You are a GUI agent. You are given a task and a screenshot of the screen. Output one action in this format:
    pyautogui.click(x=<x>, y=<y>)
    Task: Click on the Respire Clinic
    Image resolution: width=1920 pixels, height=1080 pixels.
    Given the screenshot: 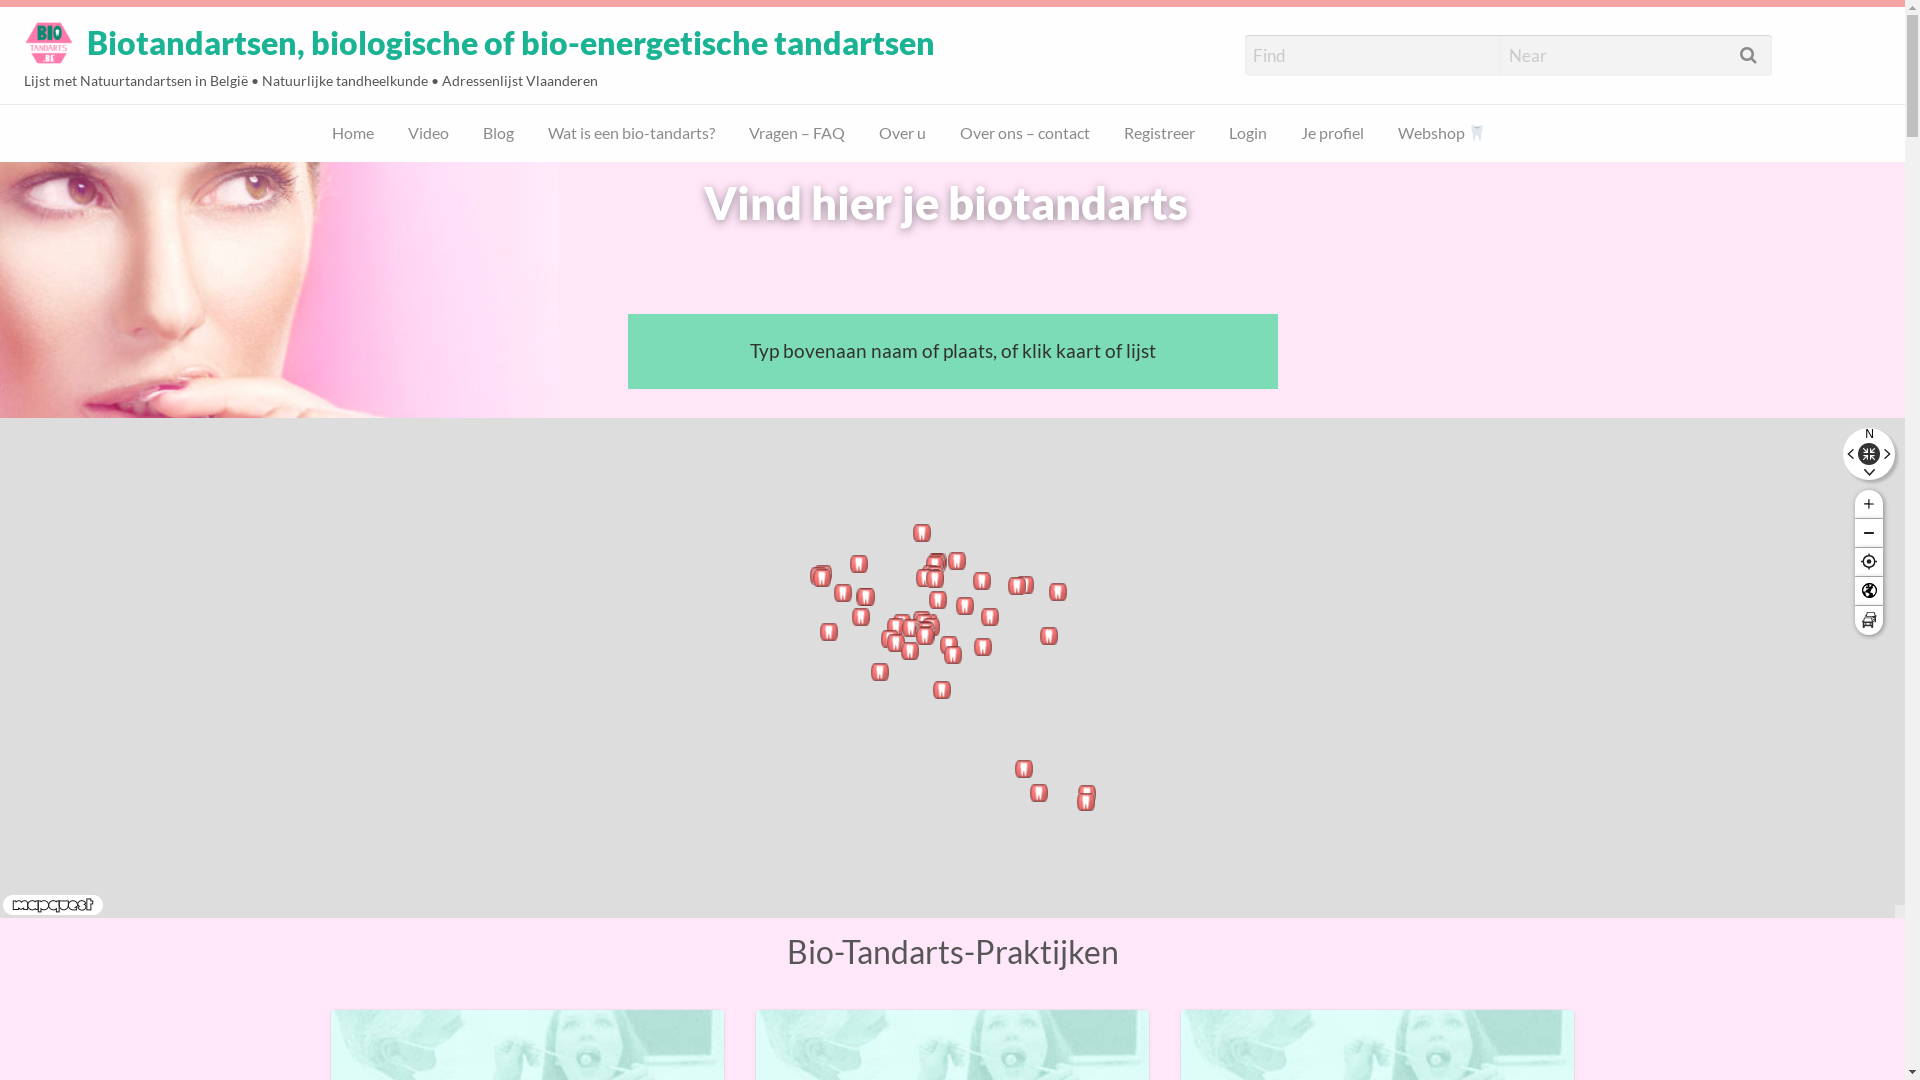 What is the action you would take?
    pyautogui.click(x=865, y=597)
    